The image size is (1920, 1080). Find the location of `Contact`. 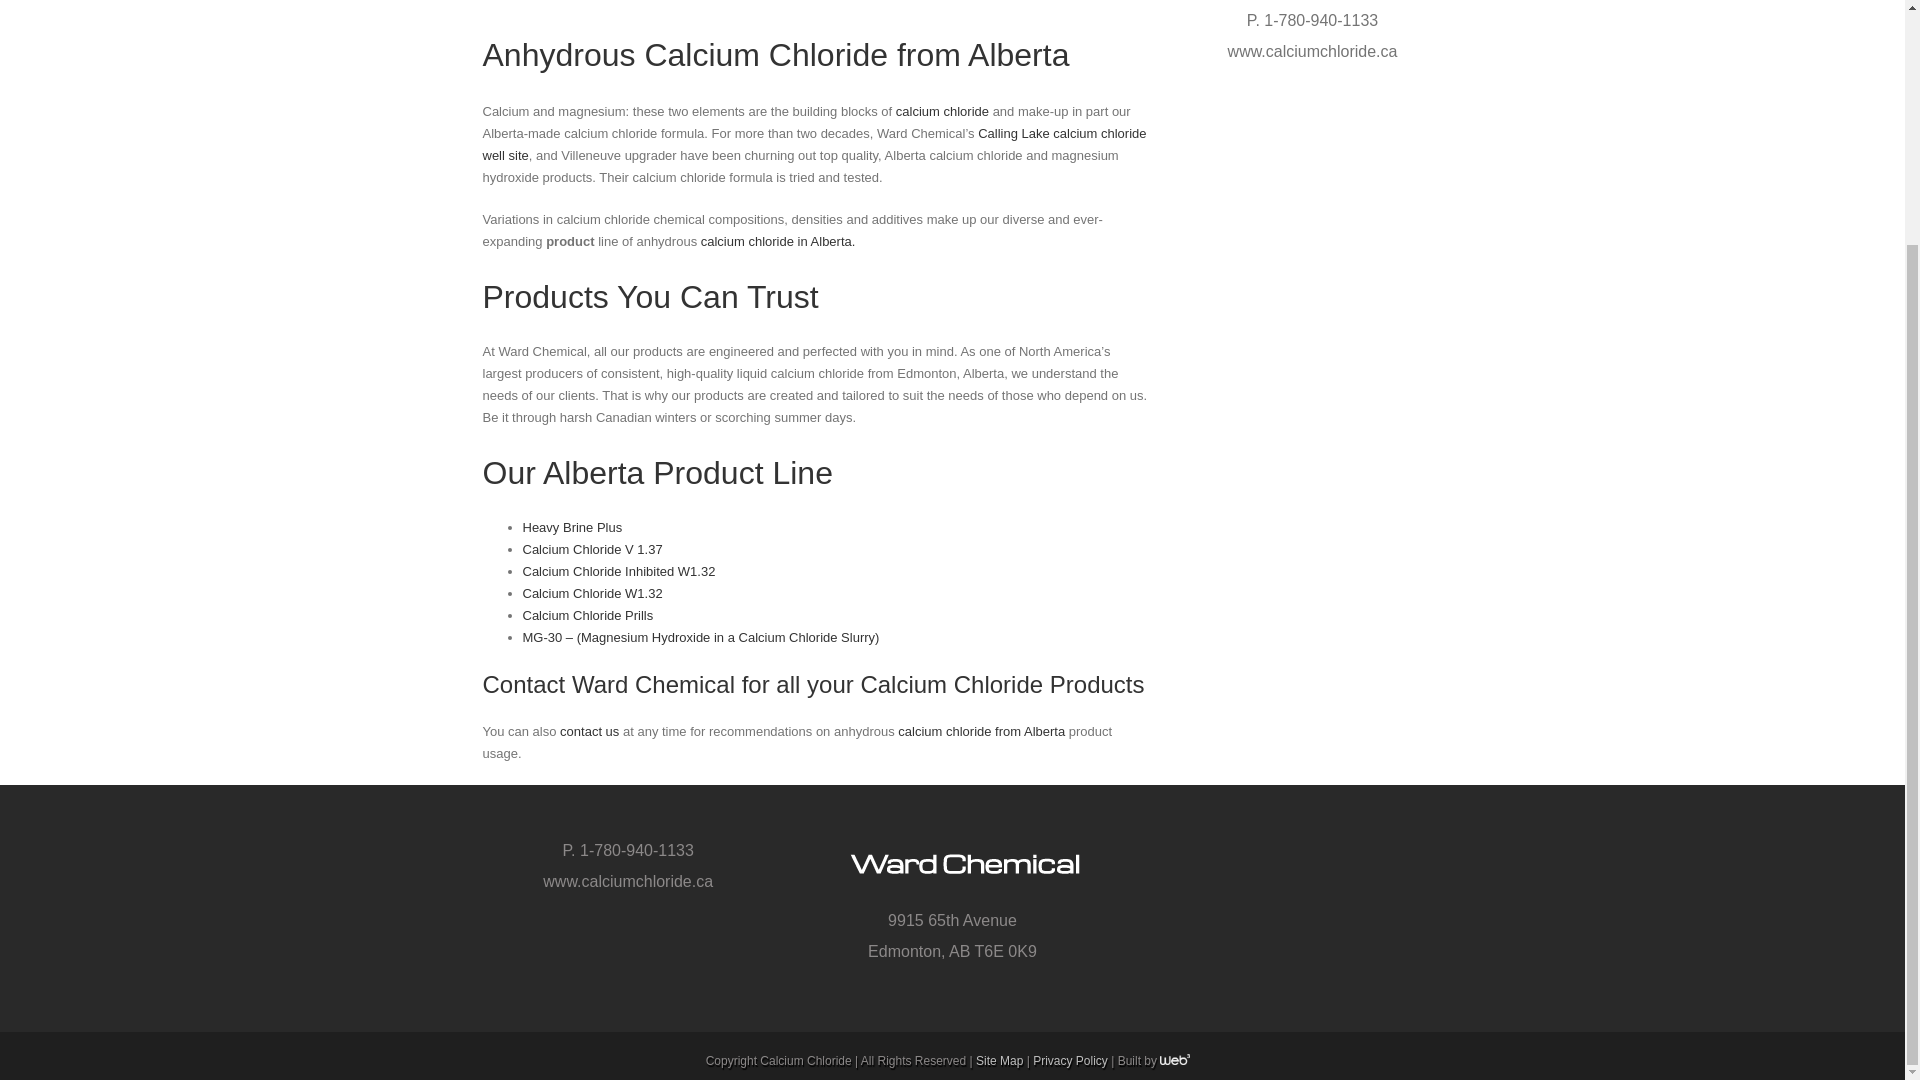

Contact is located at coordinates (589, 730).